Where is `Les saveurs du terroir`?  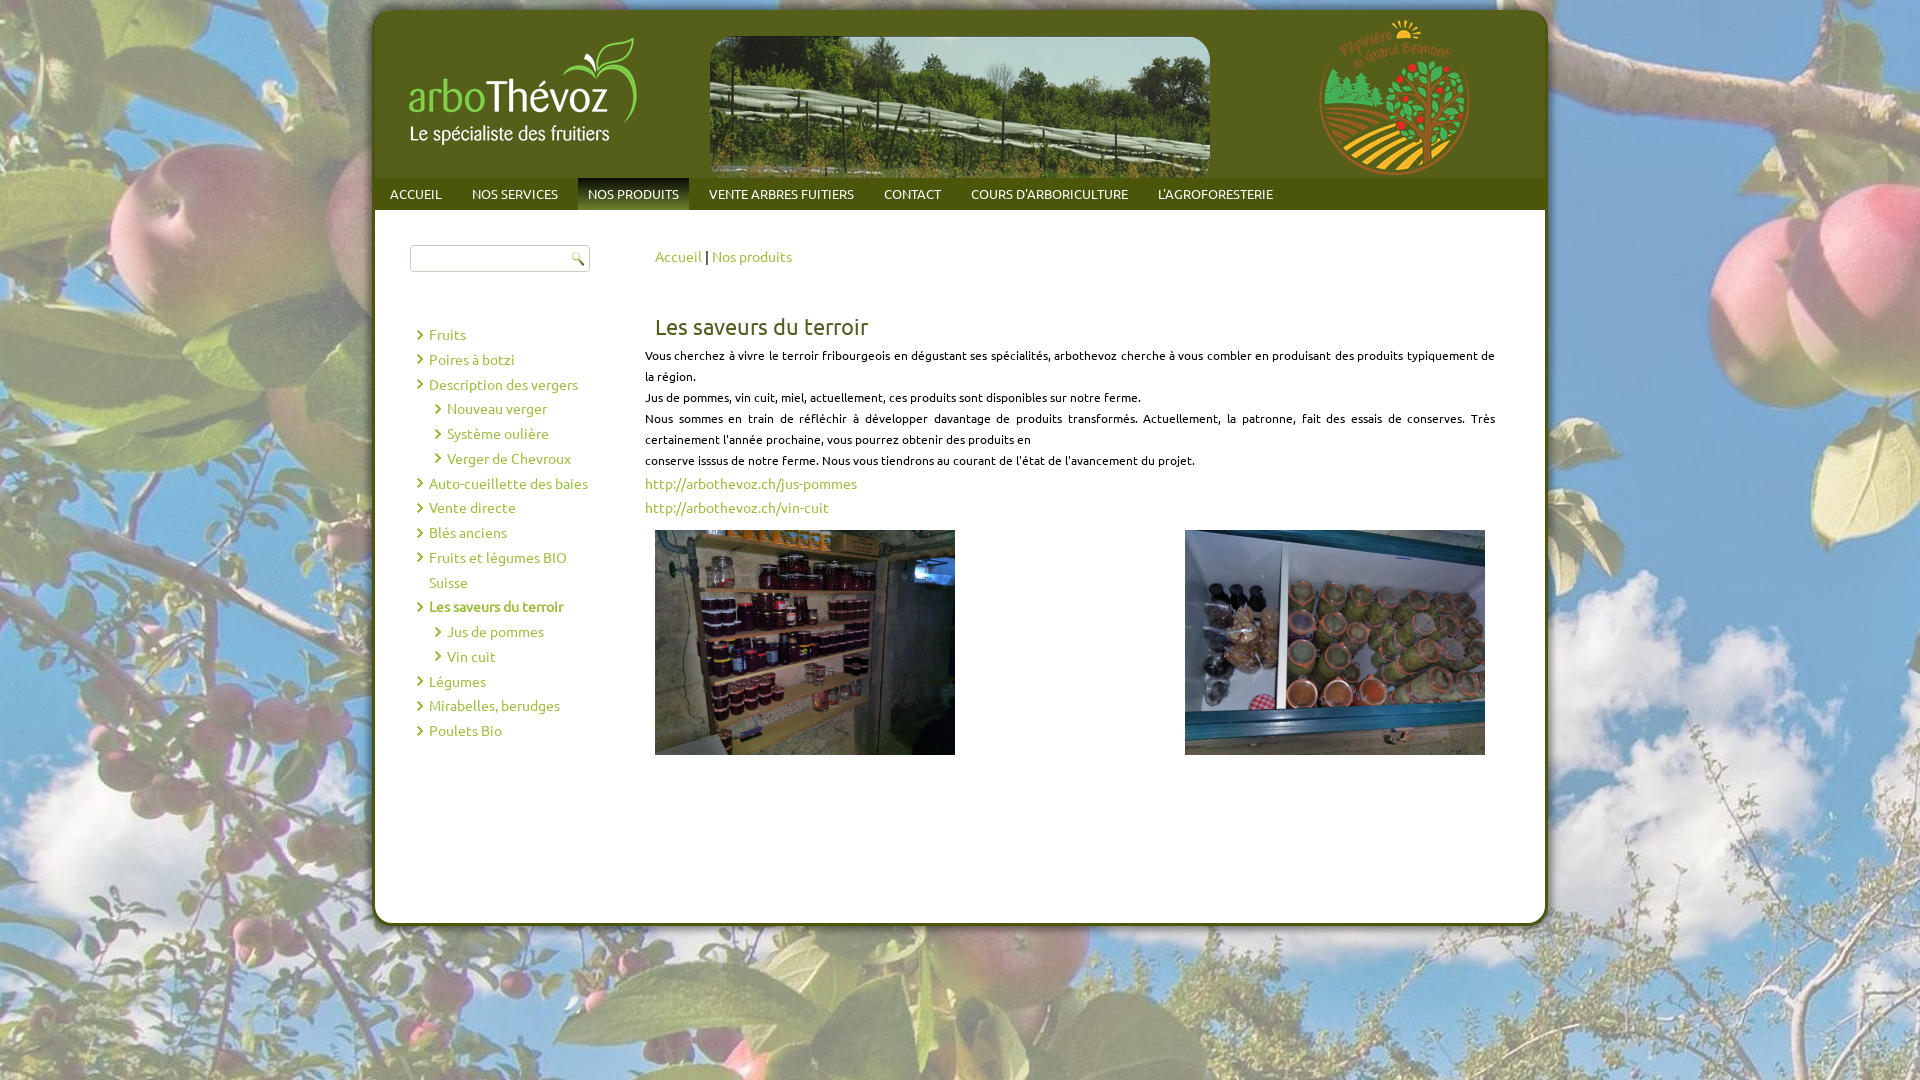 Les saveurs du terroir is located at coordinates (495, 606).